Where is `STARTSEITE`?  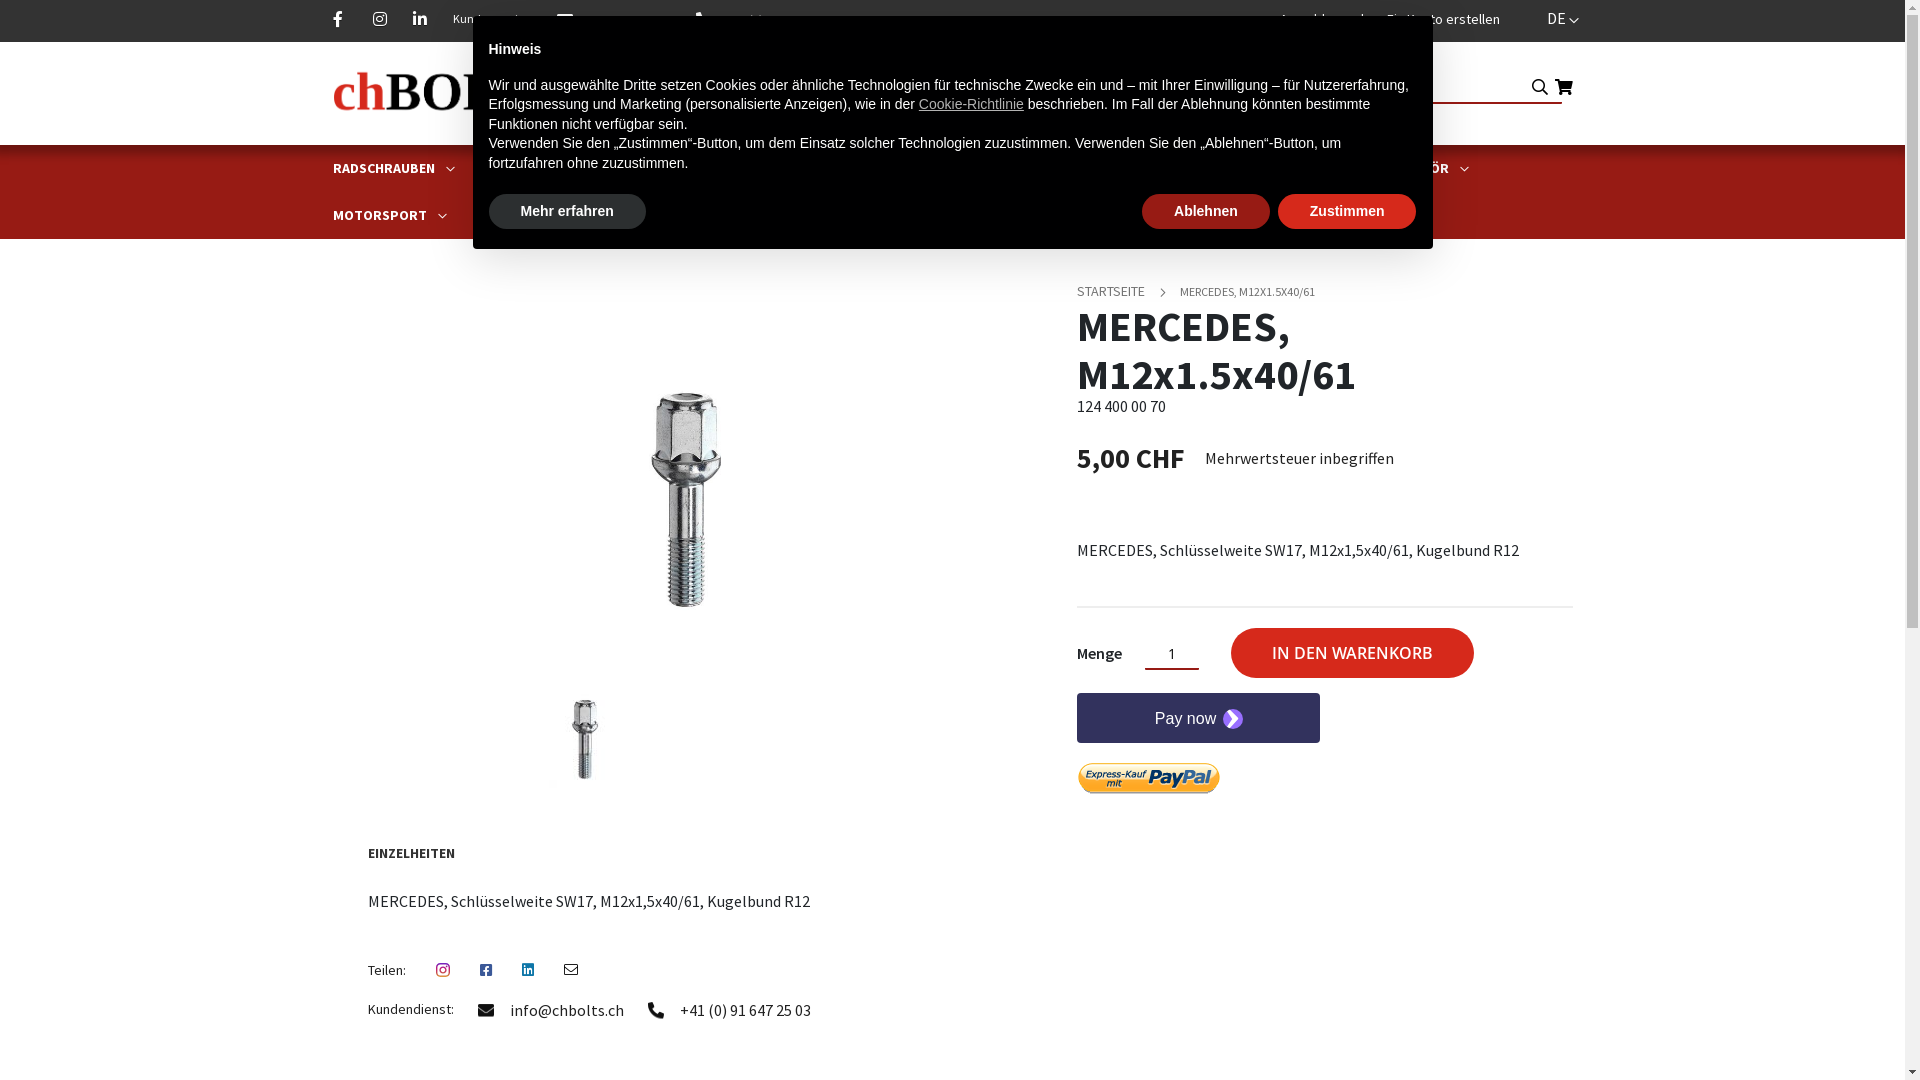 STARTSEITE is located at coordinates (1112, 291).